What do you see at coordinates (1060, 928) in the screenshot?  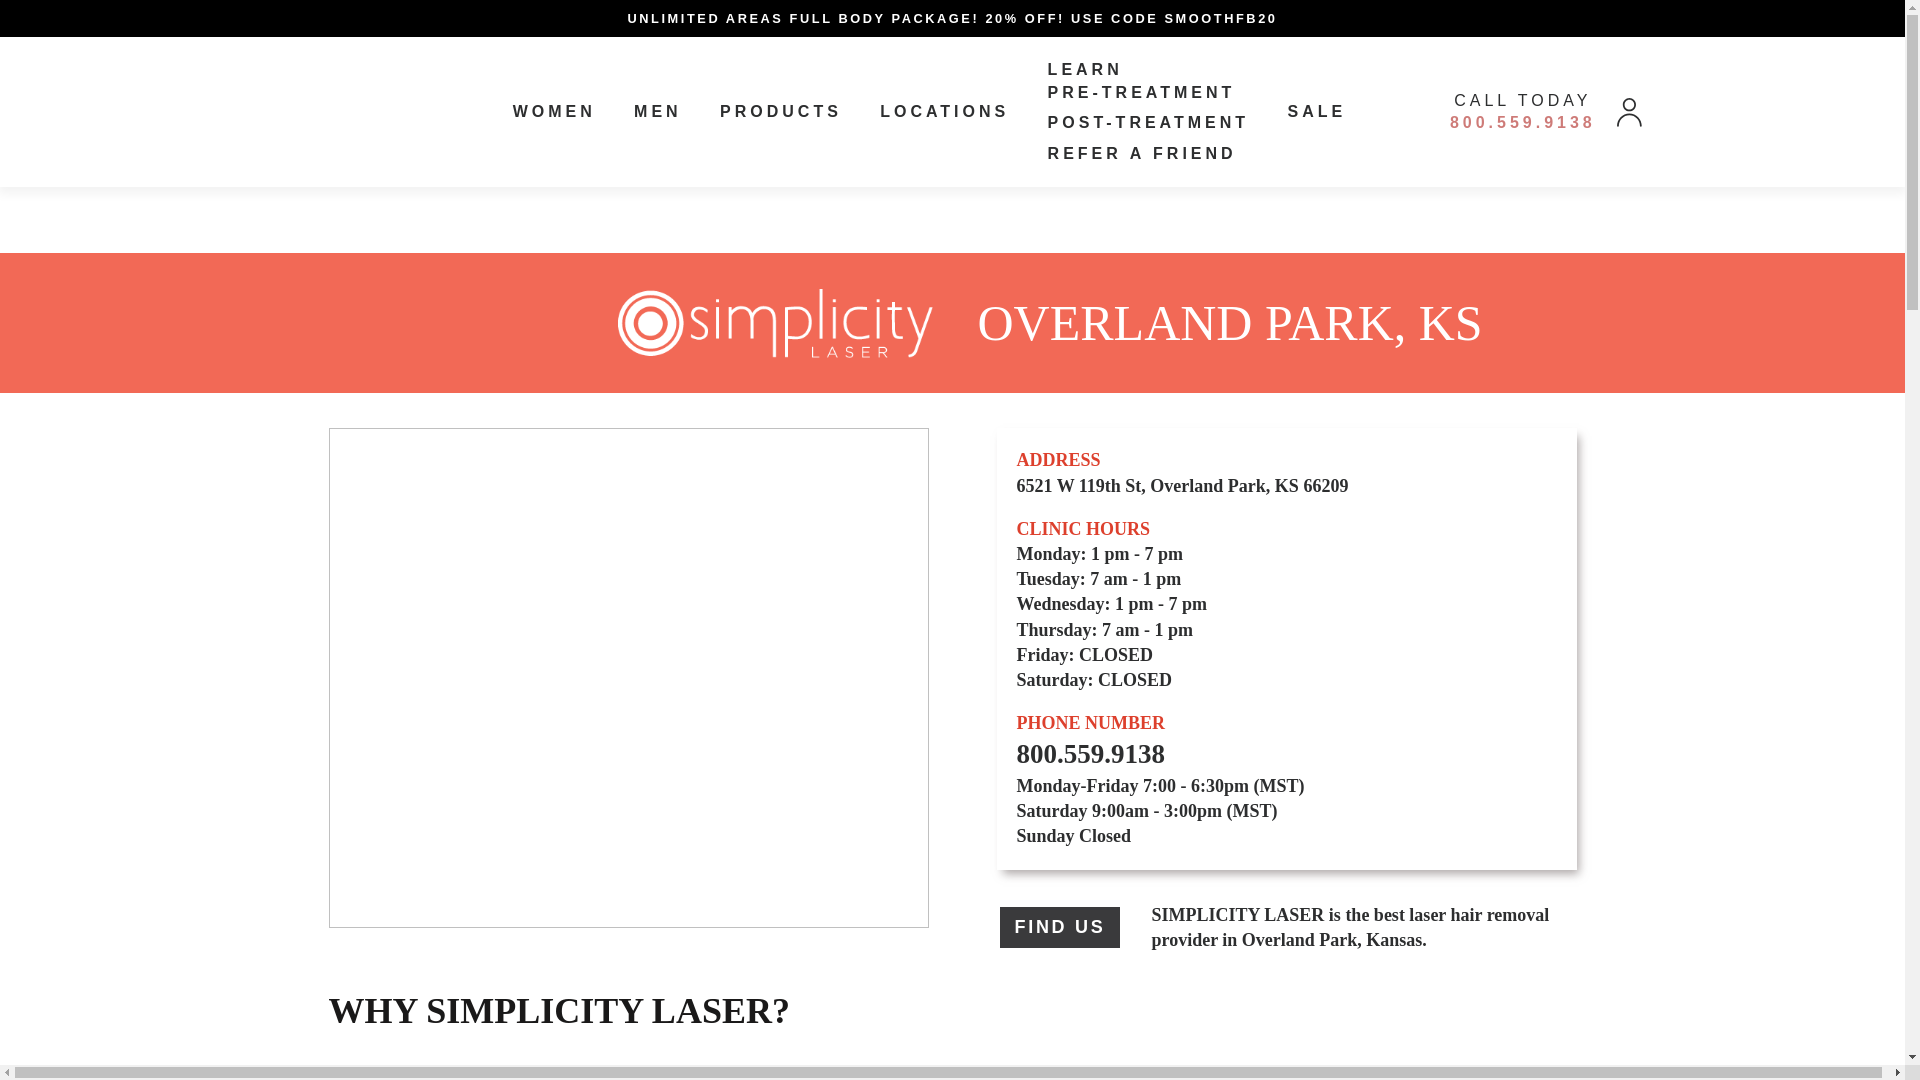 I see `FIND US` at bounding box center [1060, 928].